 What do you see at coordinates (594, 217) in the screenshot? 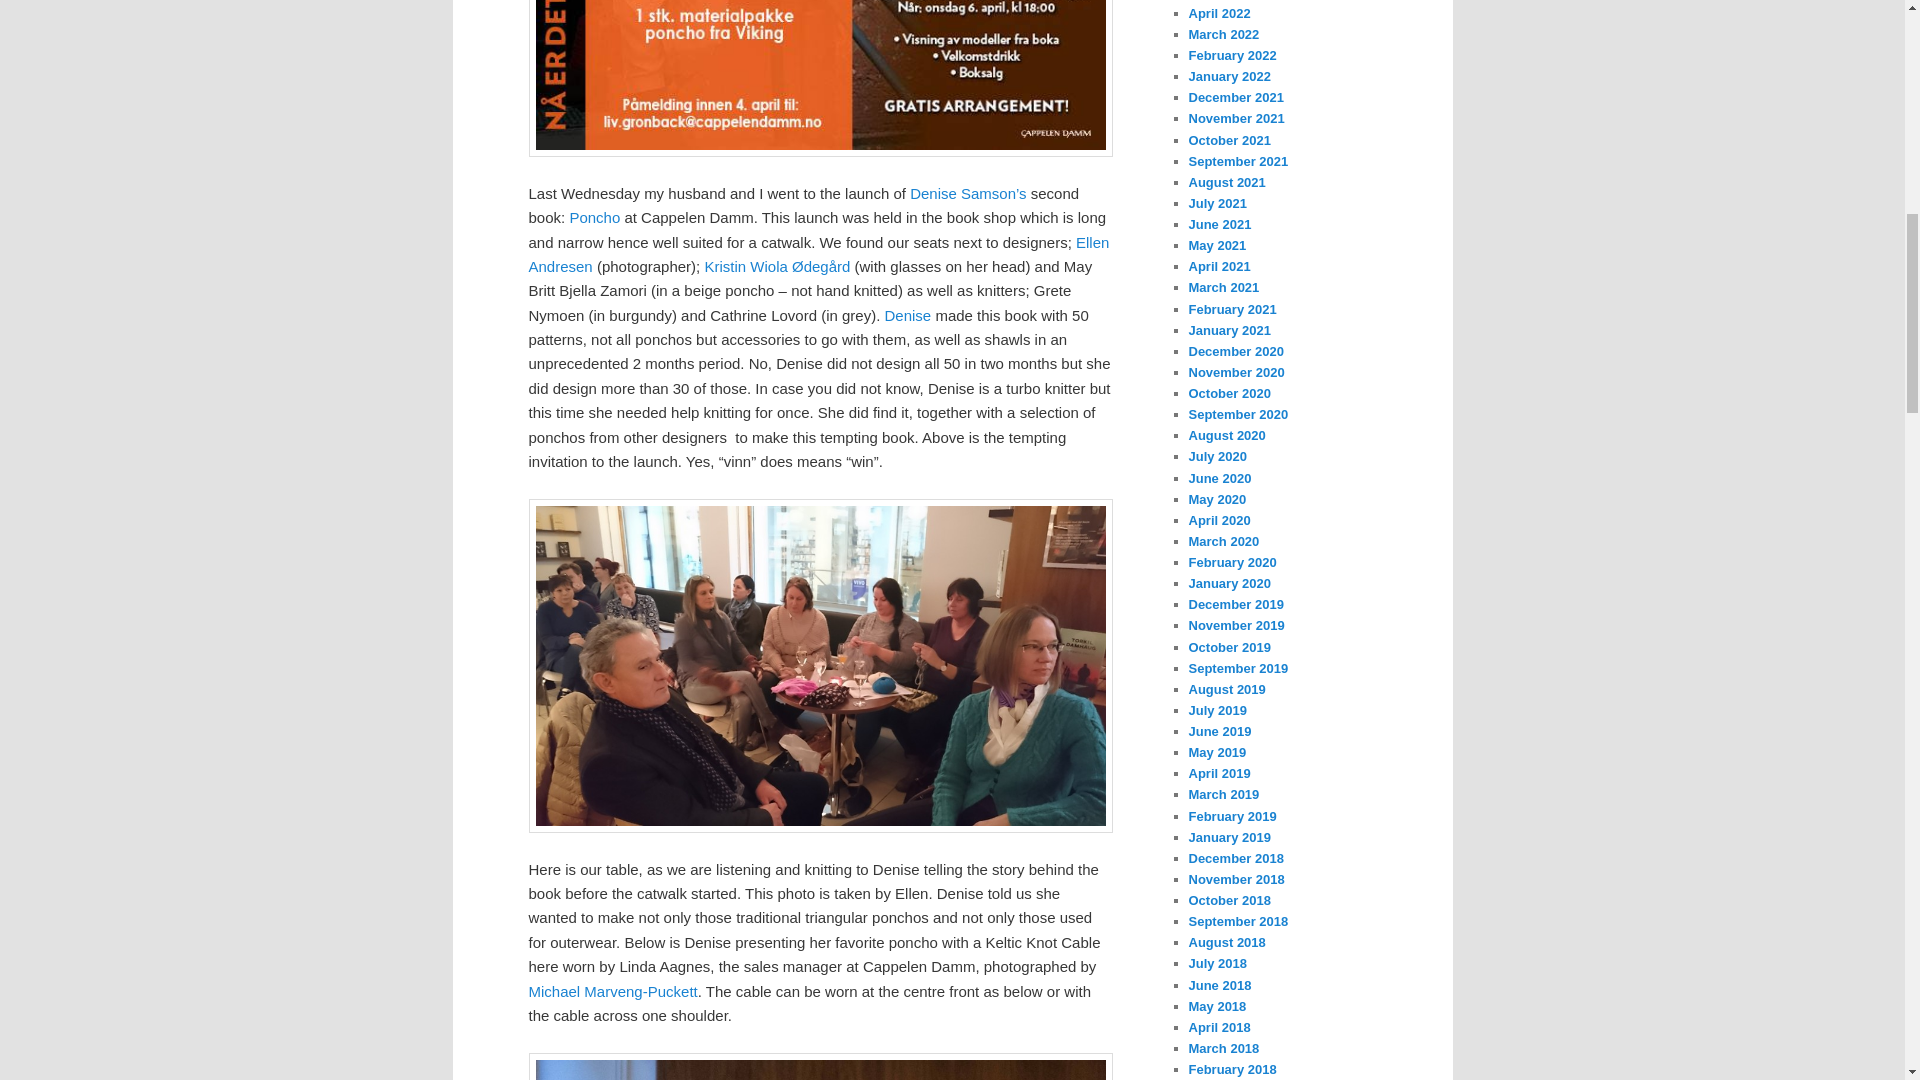
I see `Poncho` at bounding box center [594, 217].